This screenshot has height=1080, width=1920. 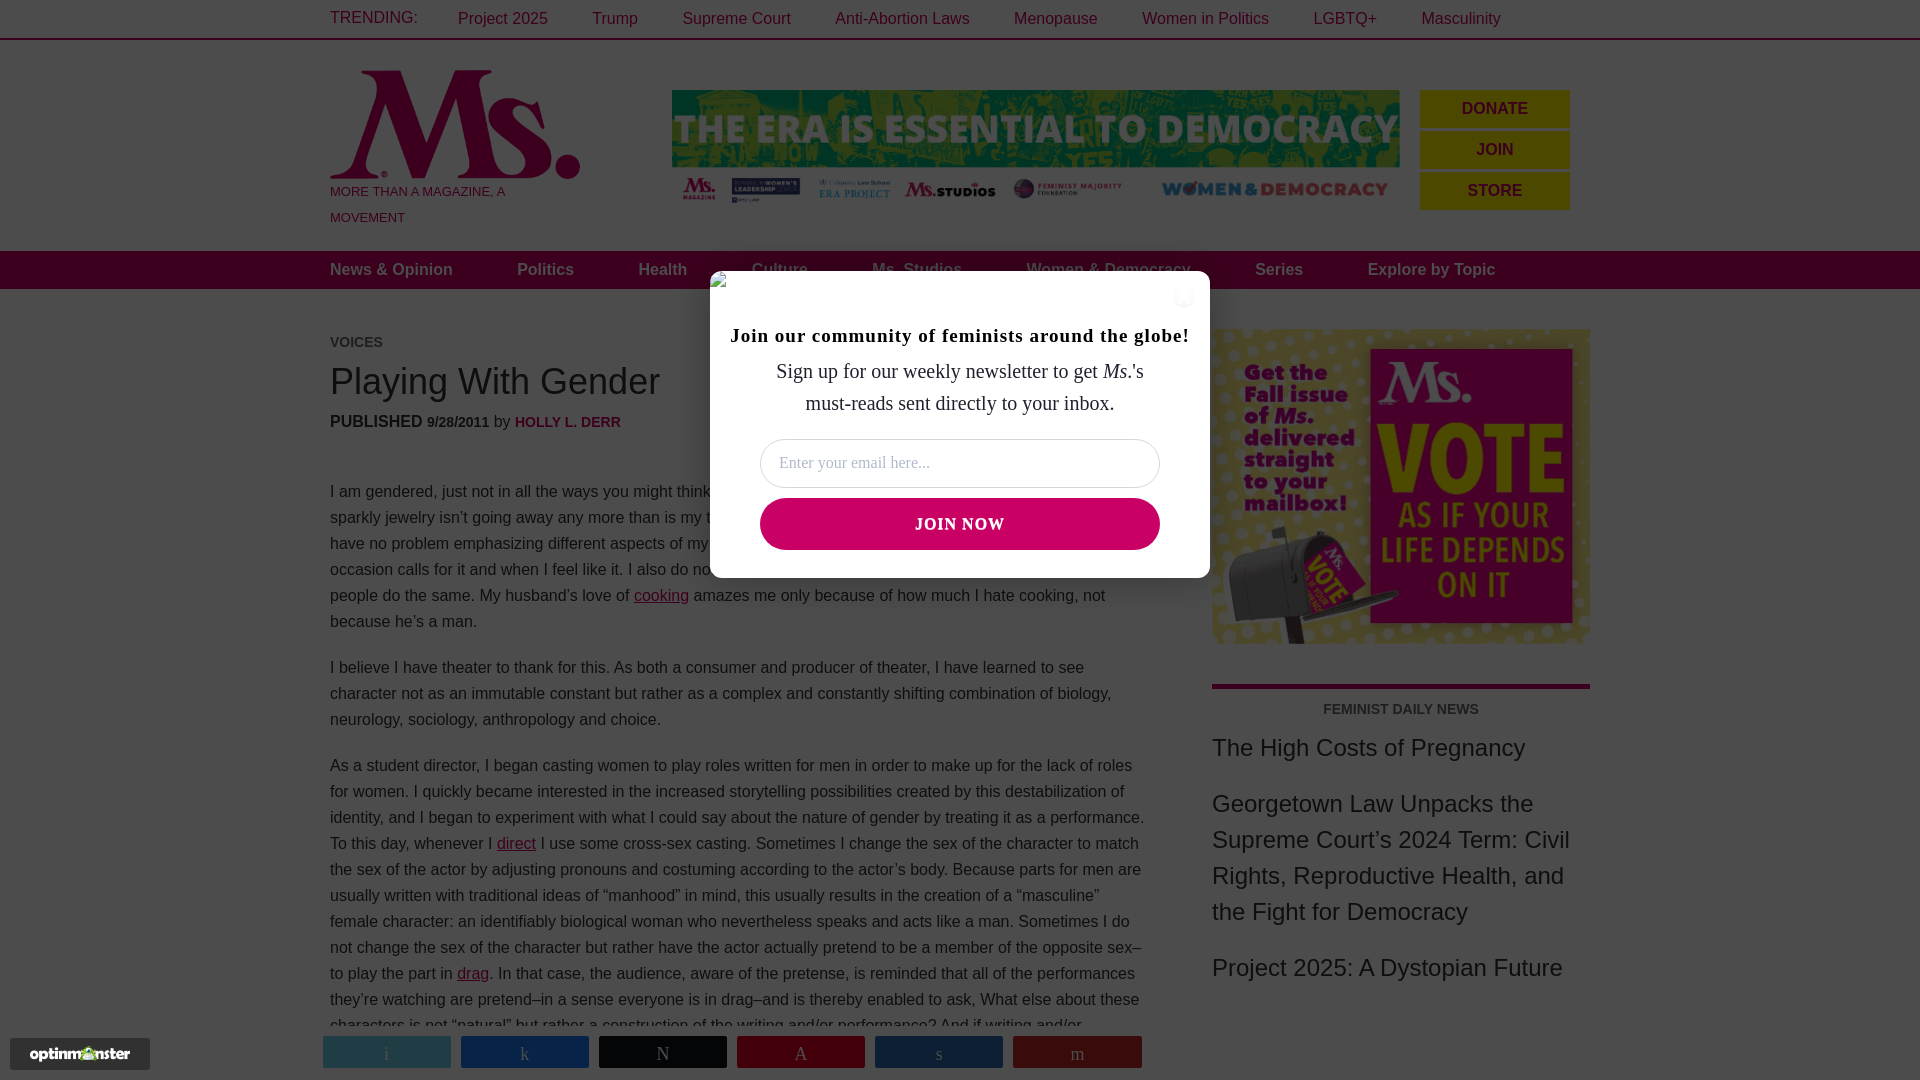 I want to click on Series, so click(x=1278, y=270).